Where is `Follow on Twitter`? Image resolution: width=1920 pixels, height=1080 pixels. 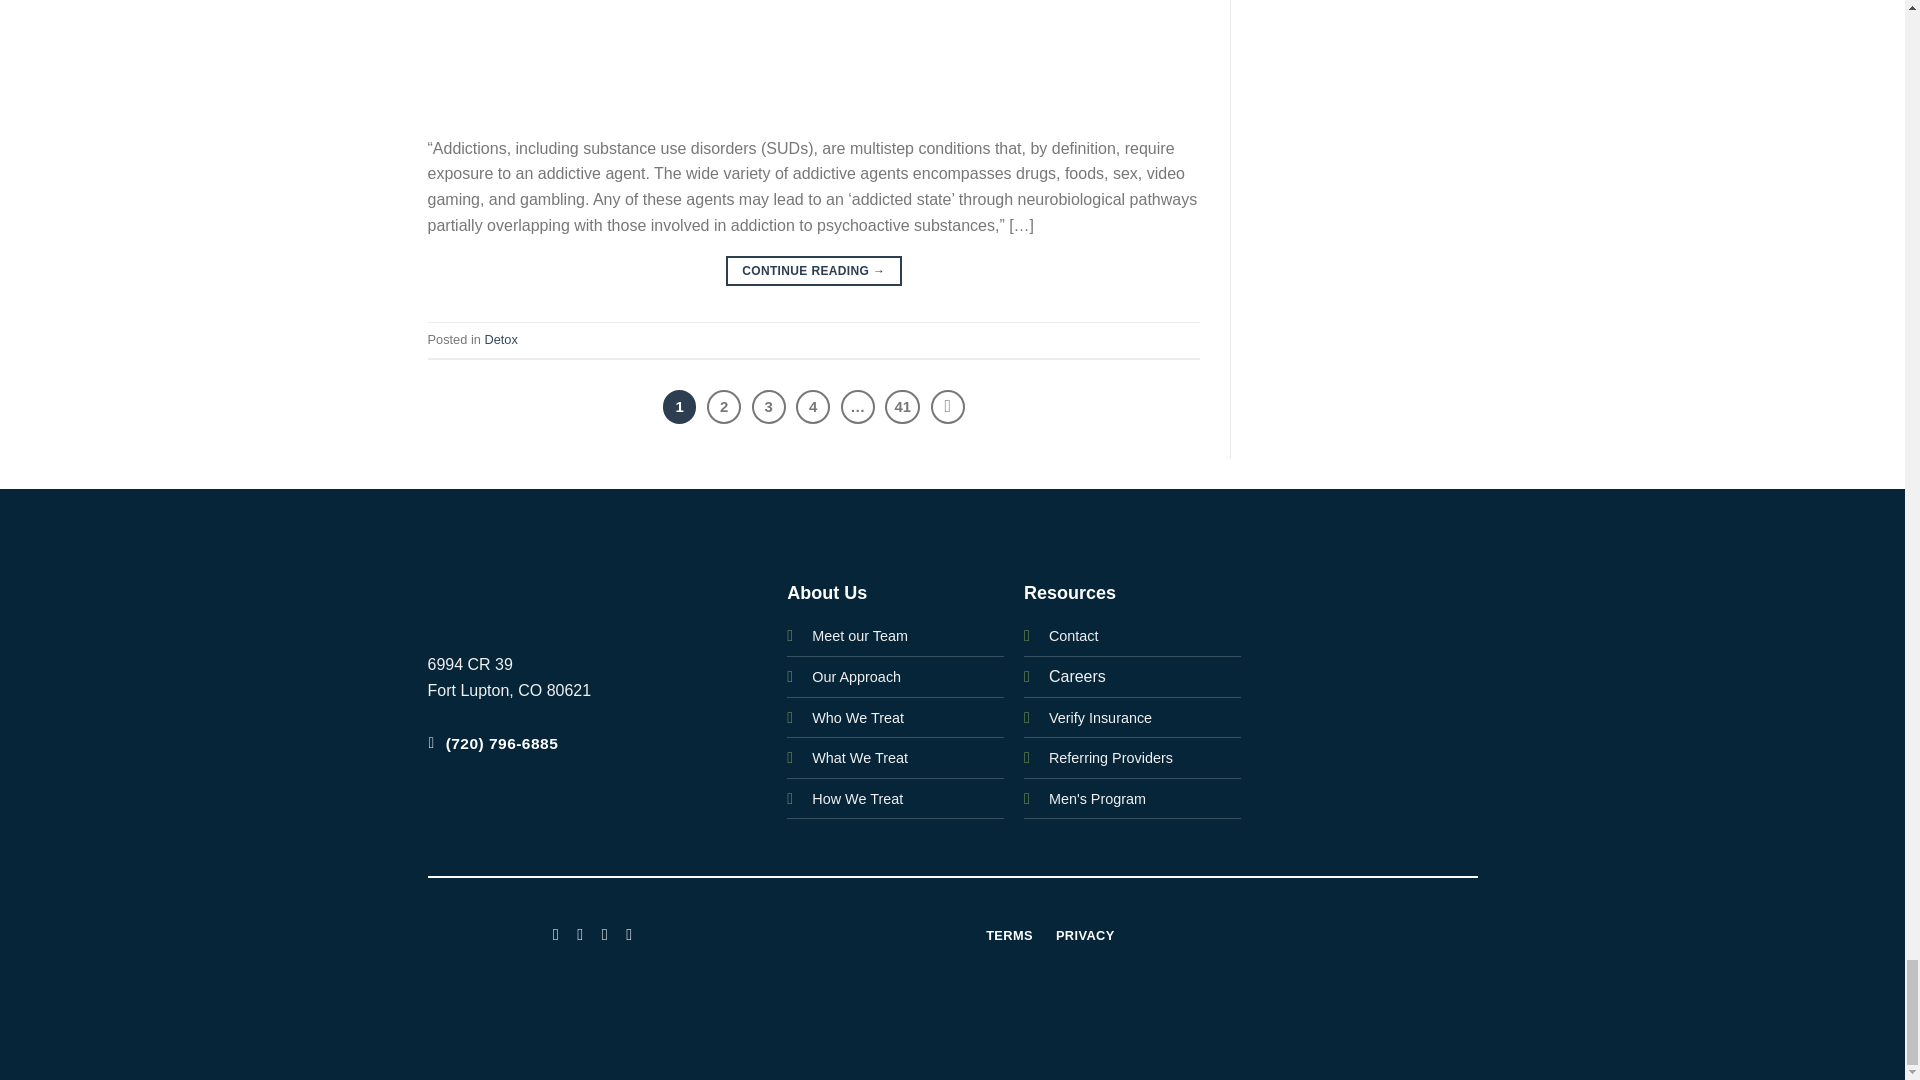 Follow on Twitter is located at coordinates (604, 932).